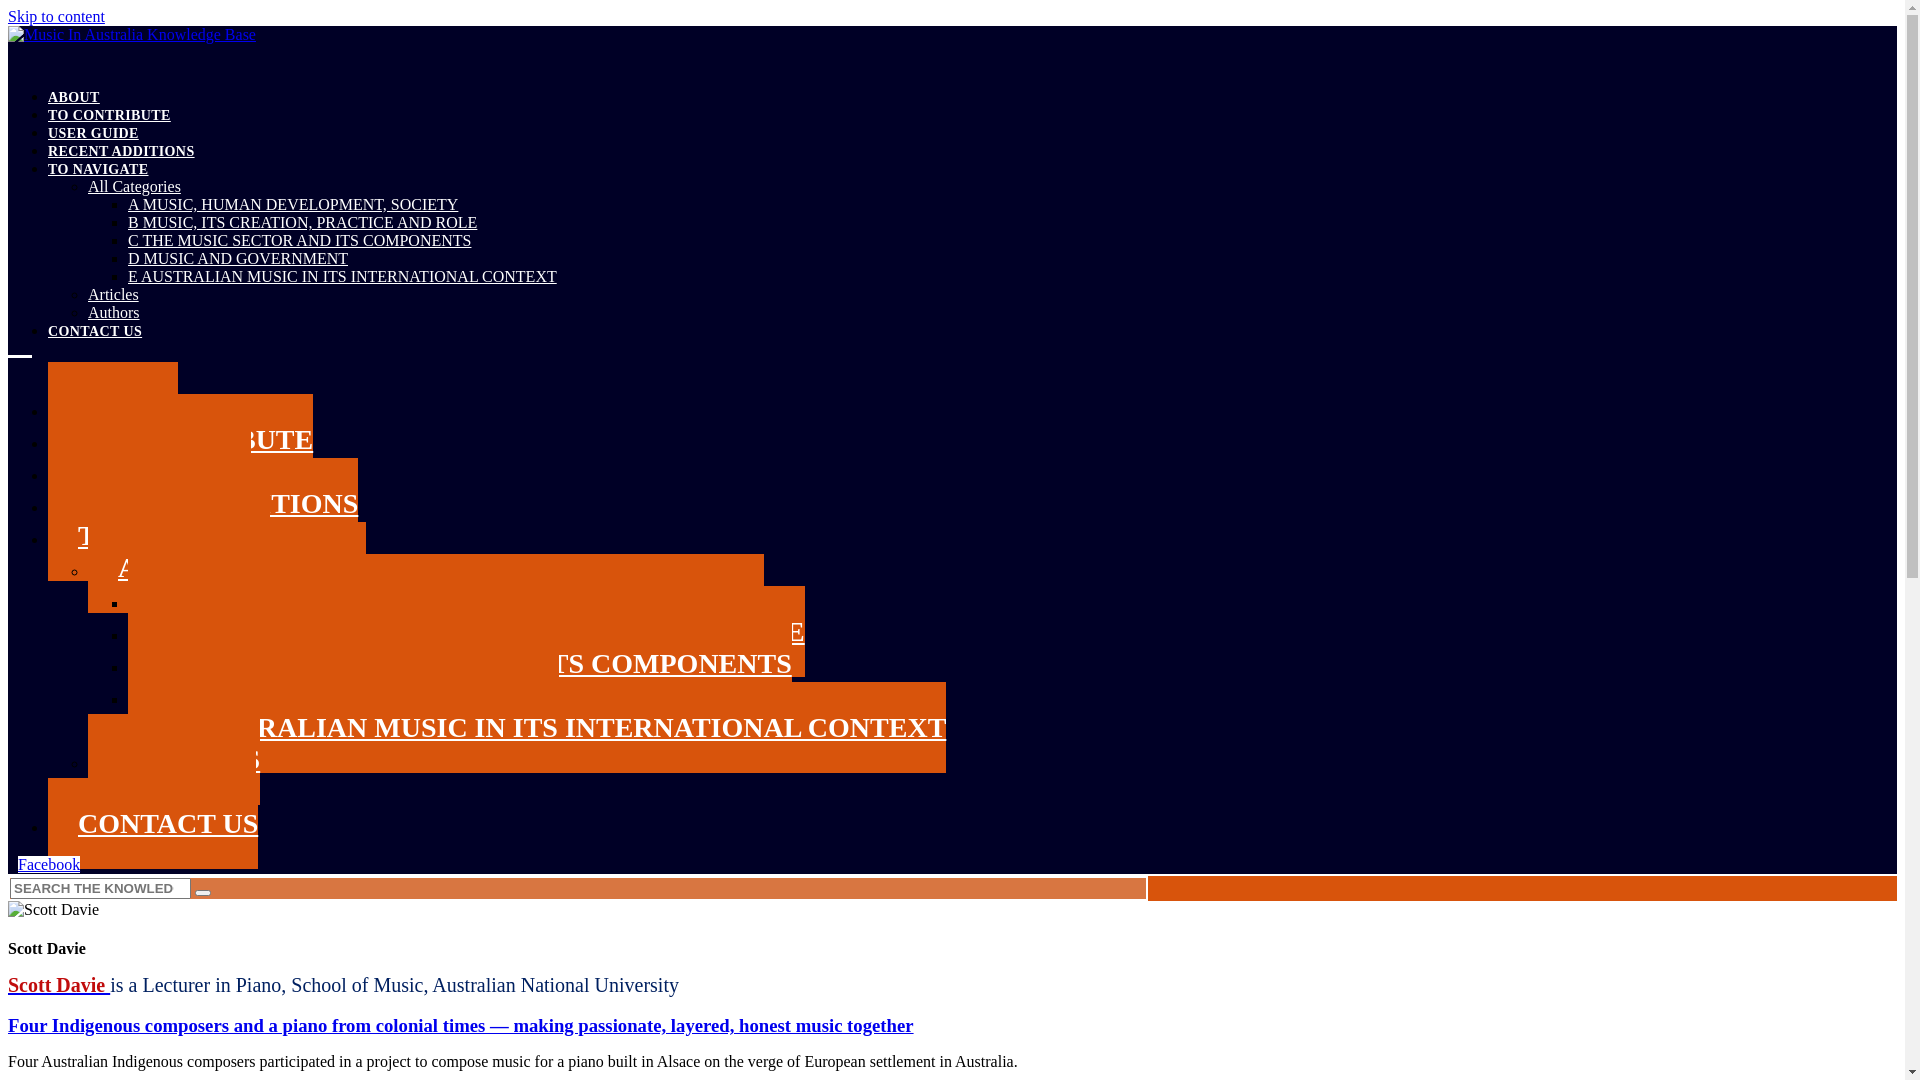  What do you see at coordinates (134, 186) in the screenshot?
I see `All Categories` at bounding box center [134, 186].